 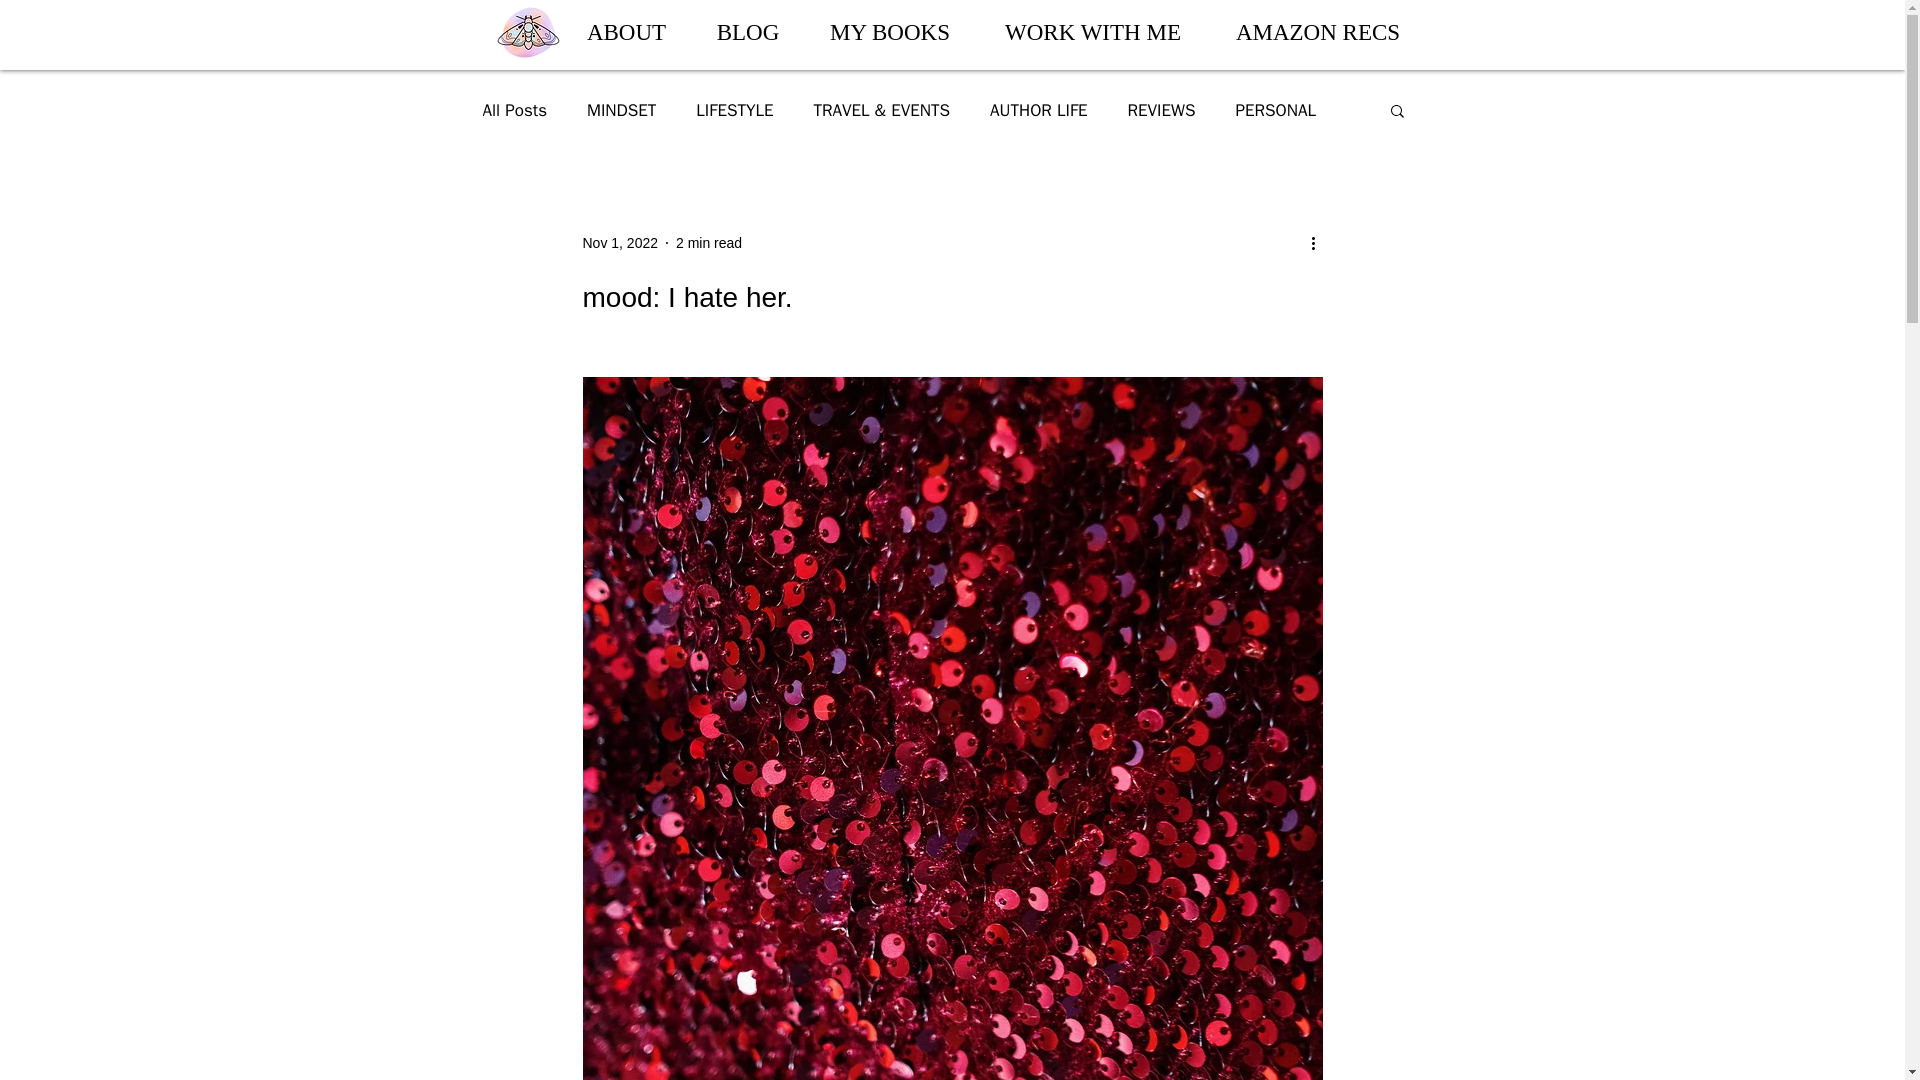 What do you see at coordinates (708, 242) in the screenshot?
I see `2 min read` at bounding box center [708, 242].